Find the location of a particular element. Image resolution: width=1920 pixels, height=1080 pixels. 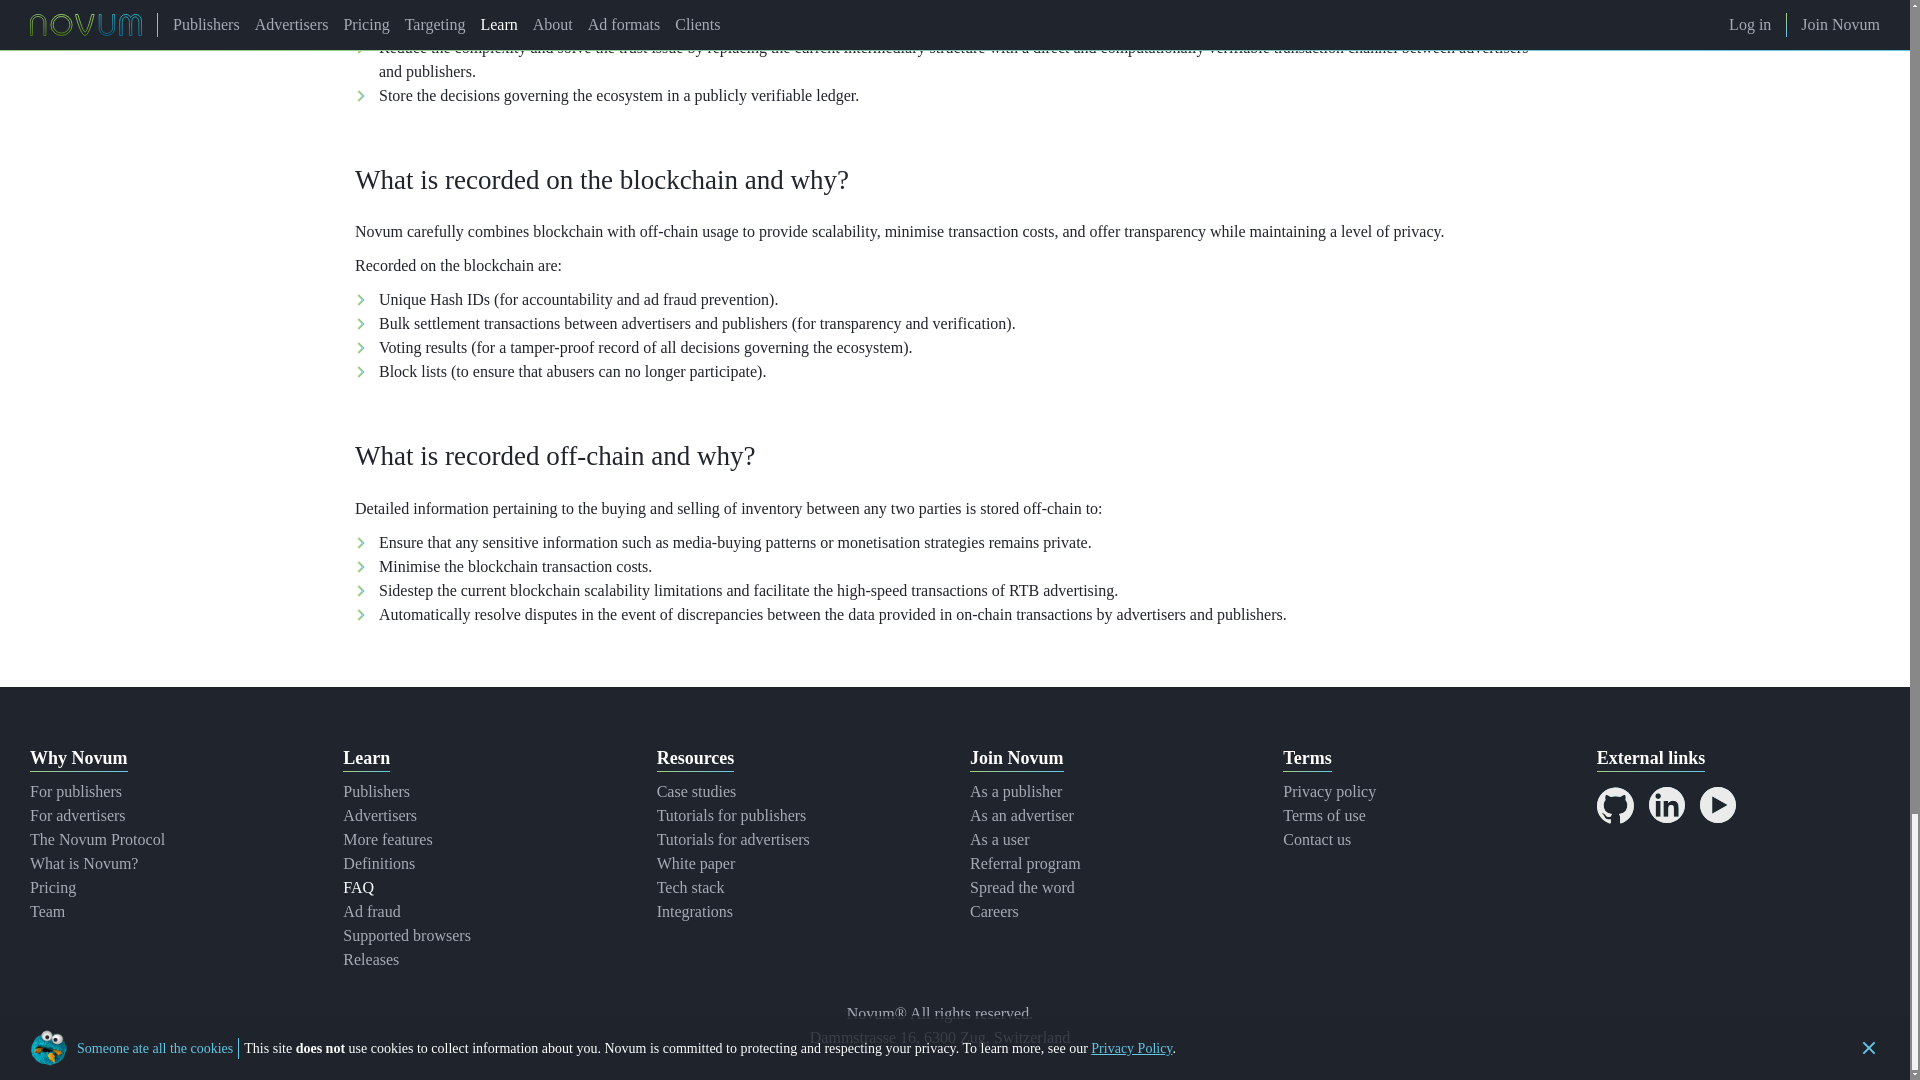

For publishers is located at coordinates (76, 792).